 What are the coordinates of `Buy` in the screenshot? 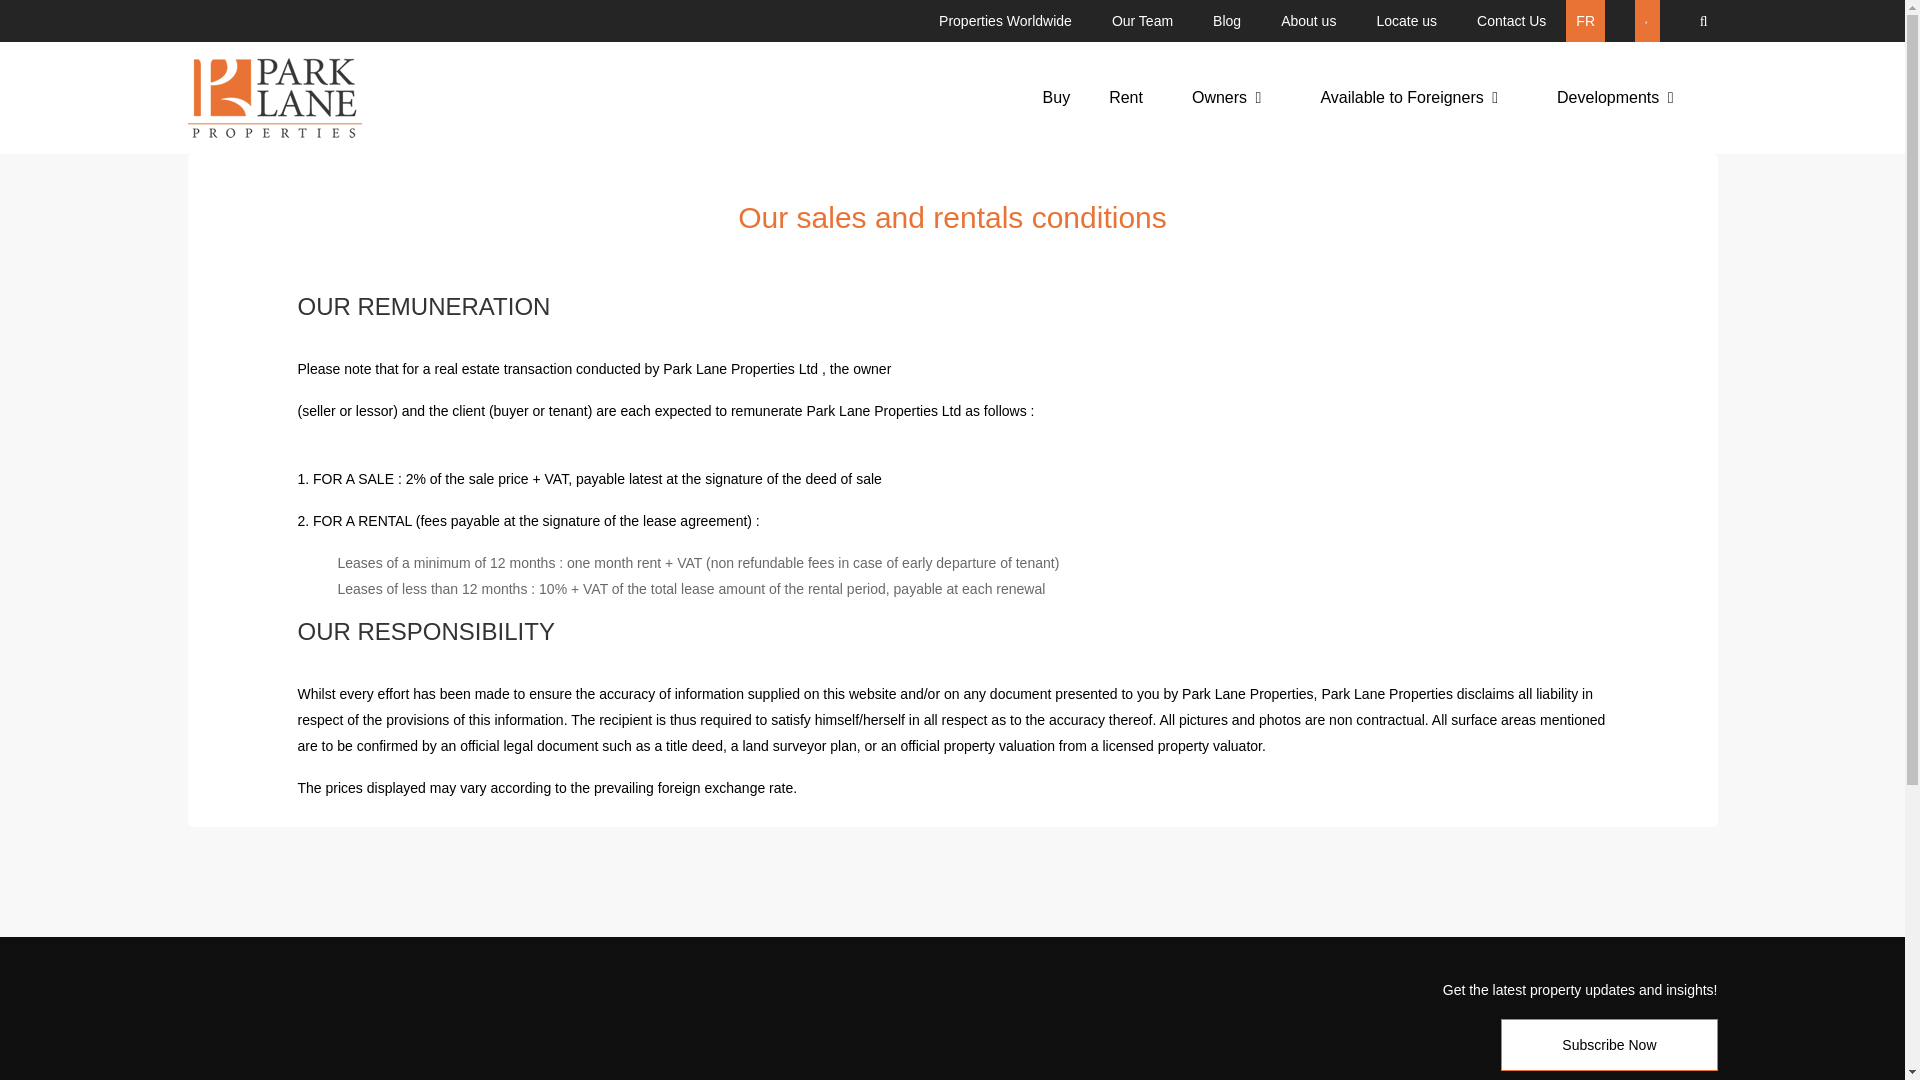 It's located at (1056, 98).